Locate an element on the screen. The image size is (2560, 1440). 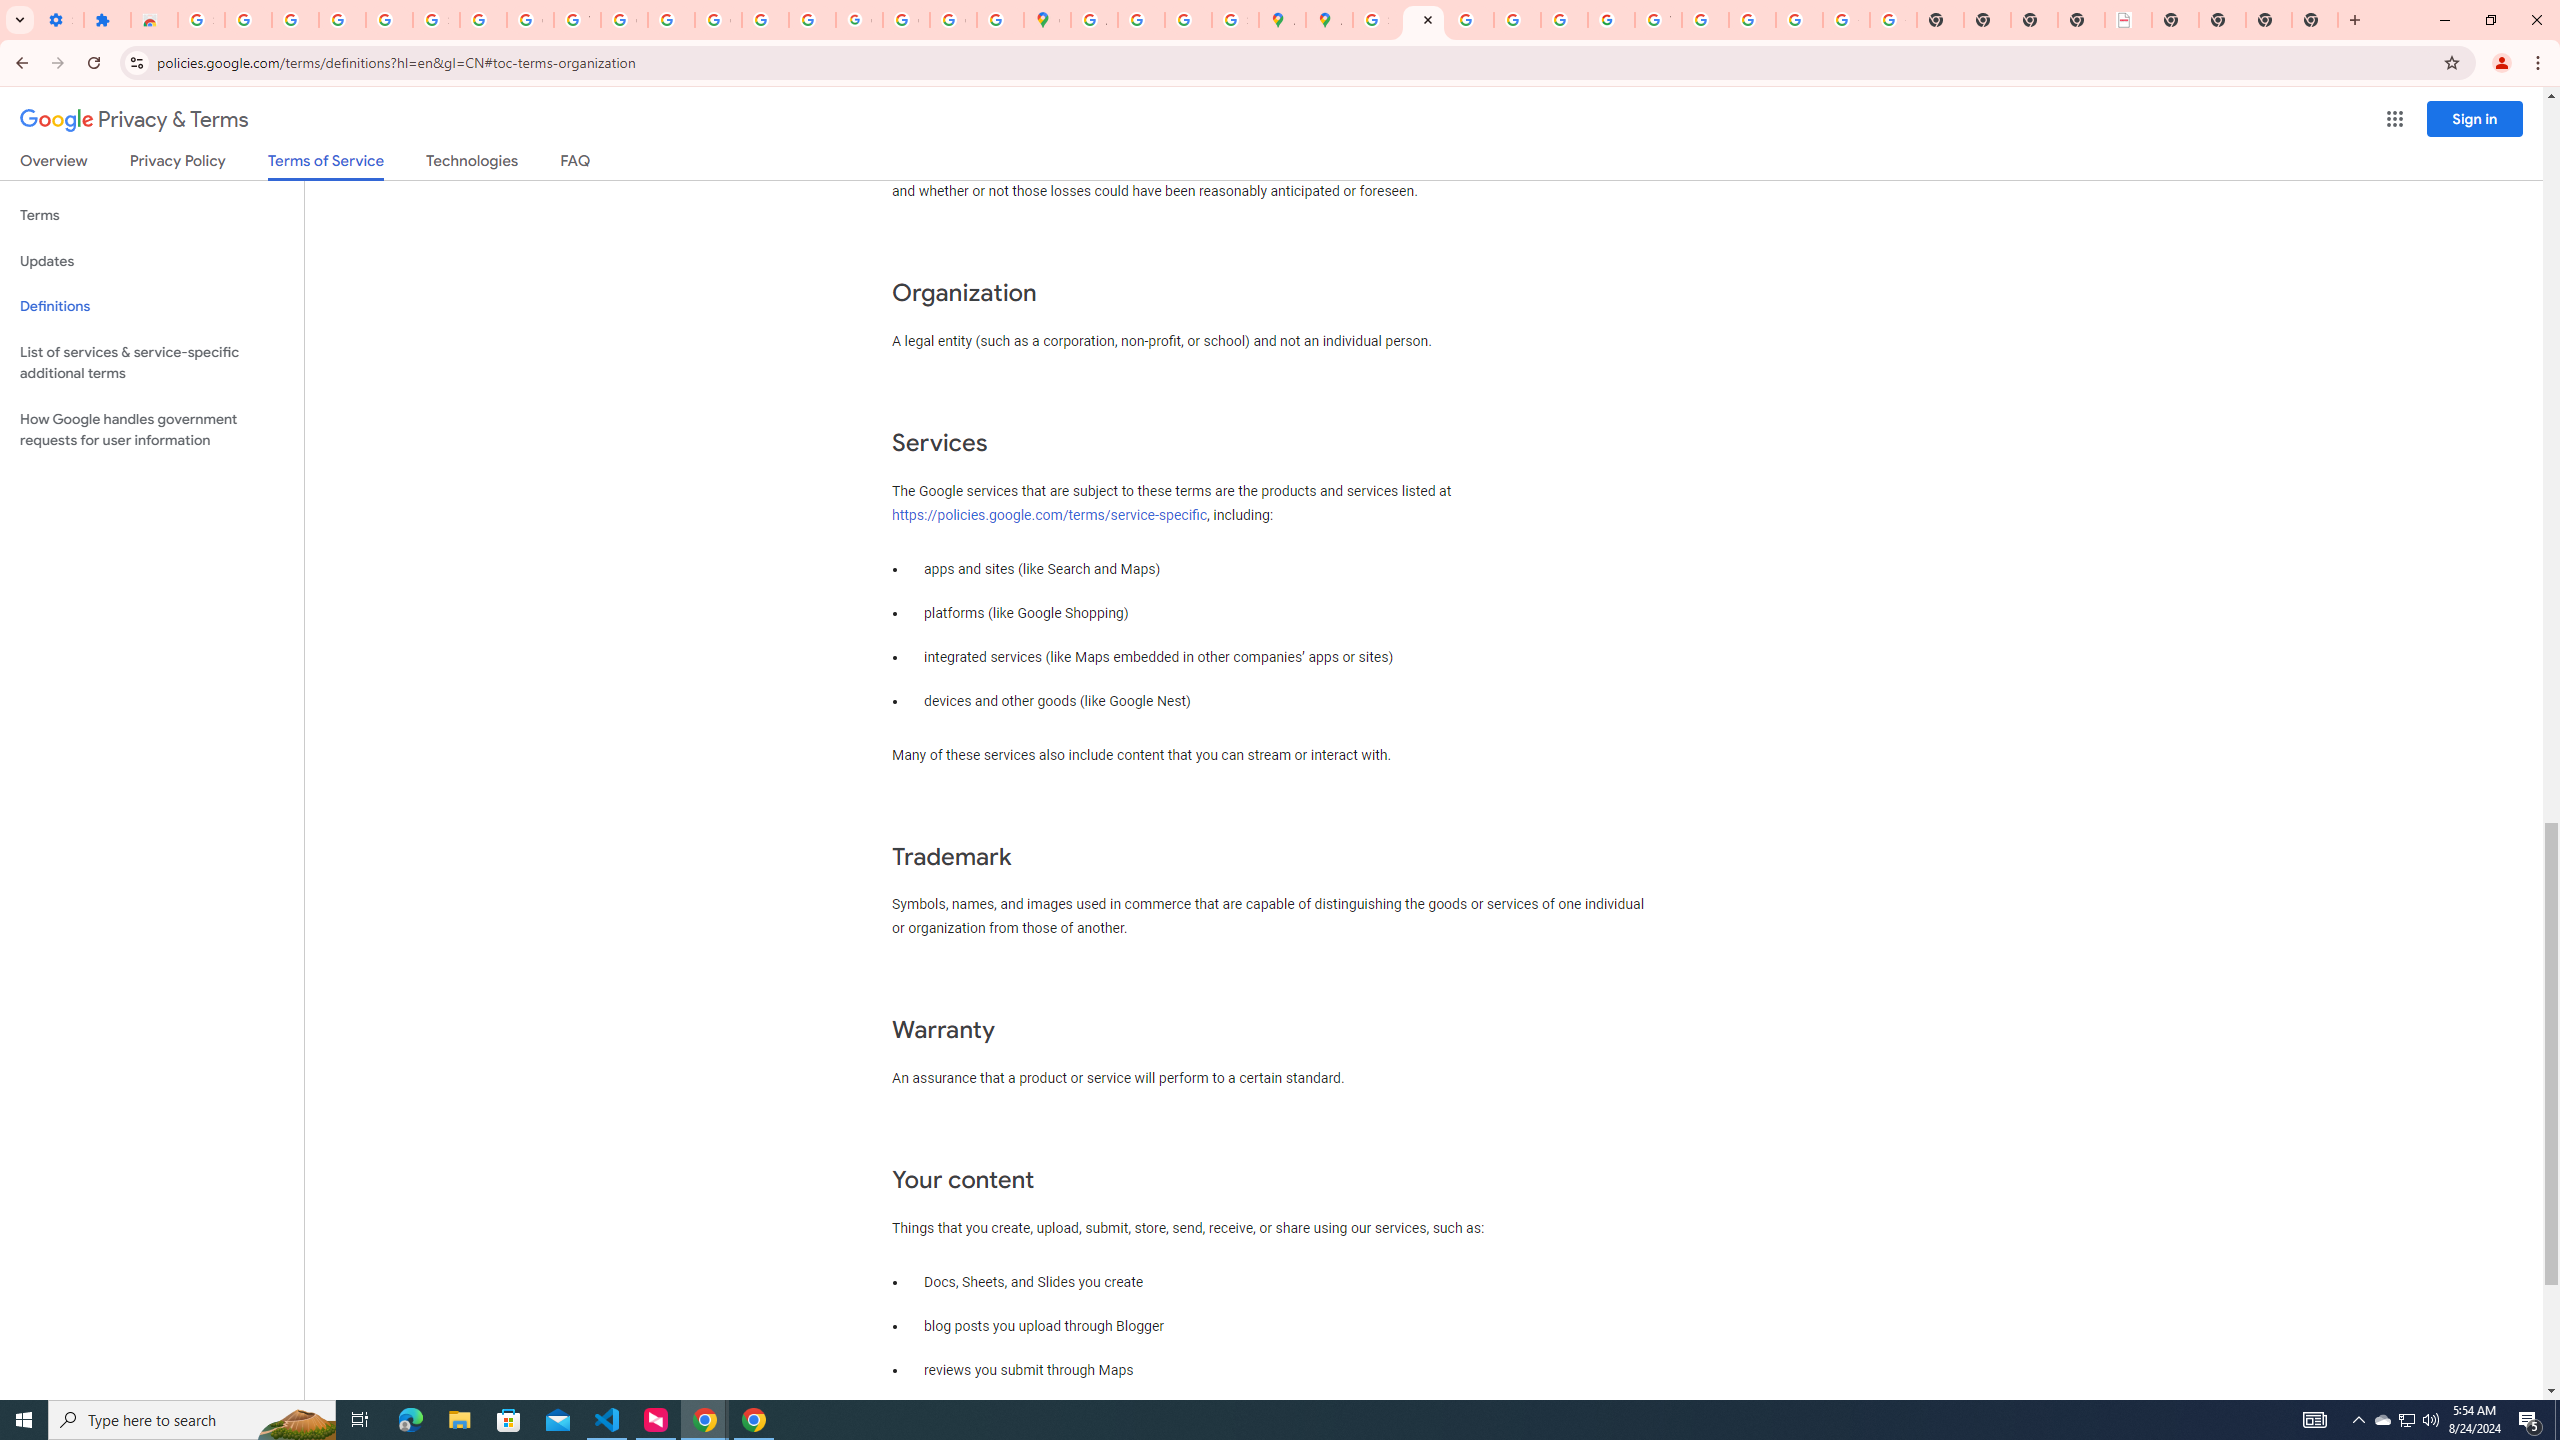
https://policies.google.com/terms/service-specific is located at coordinates (1049, 514).